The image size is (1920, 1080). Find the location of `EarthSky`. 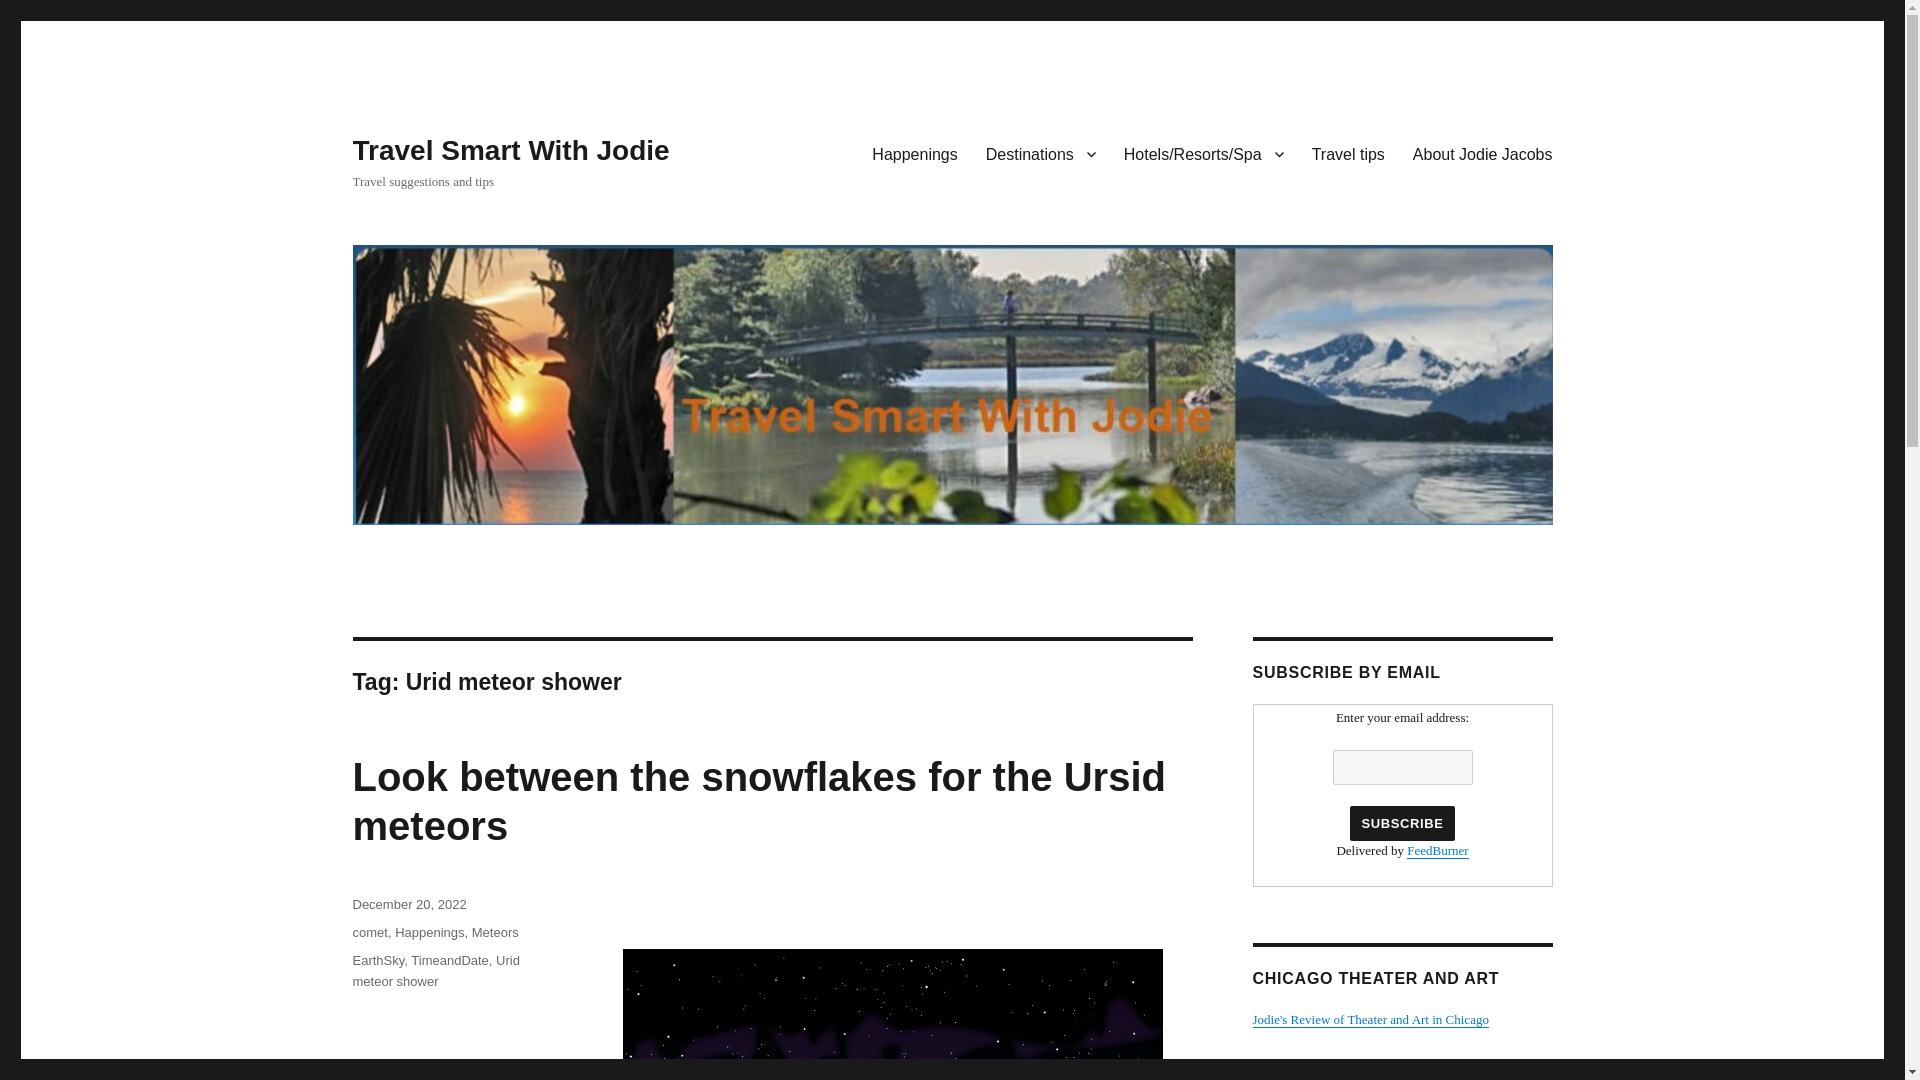

EarthSky is located at coordinates (377, 960).